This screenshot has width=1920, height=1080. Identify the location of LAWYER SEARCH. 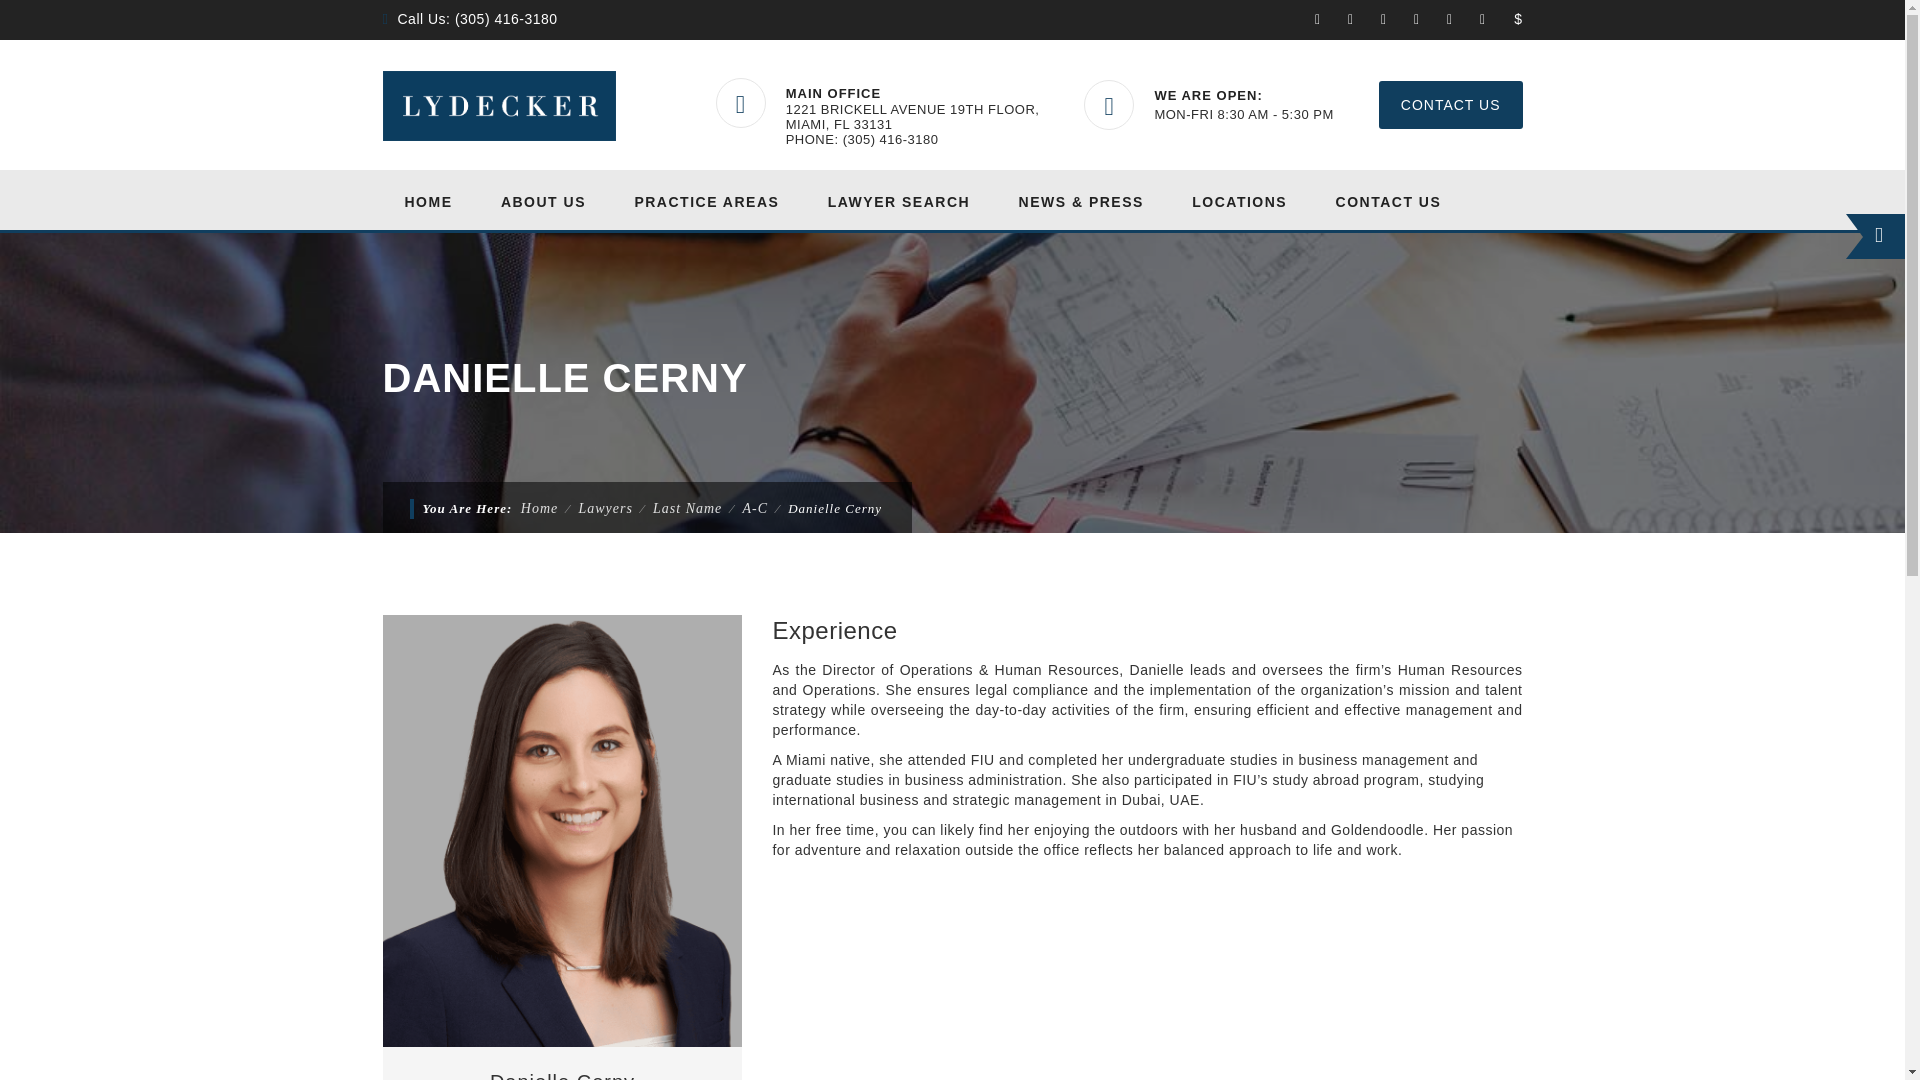
(899, 200).